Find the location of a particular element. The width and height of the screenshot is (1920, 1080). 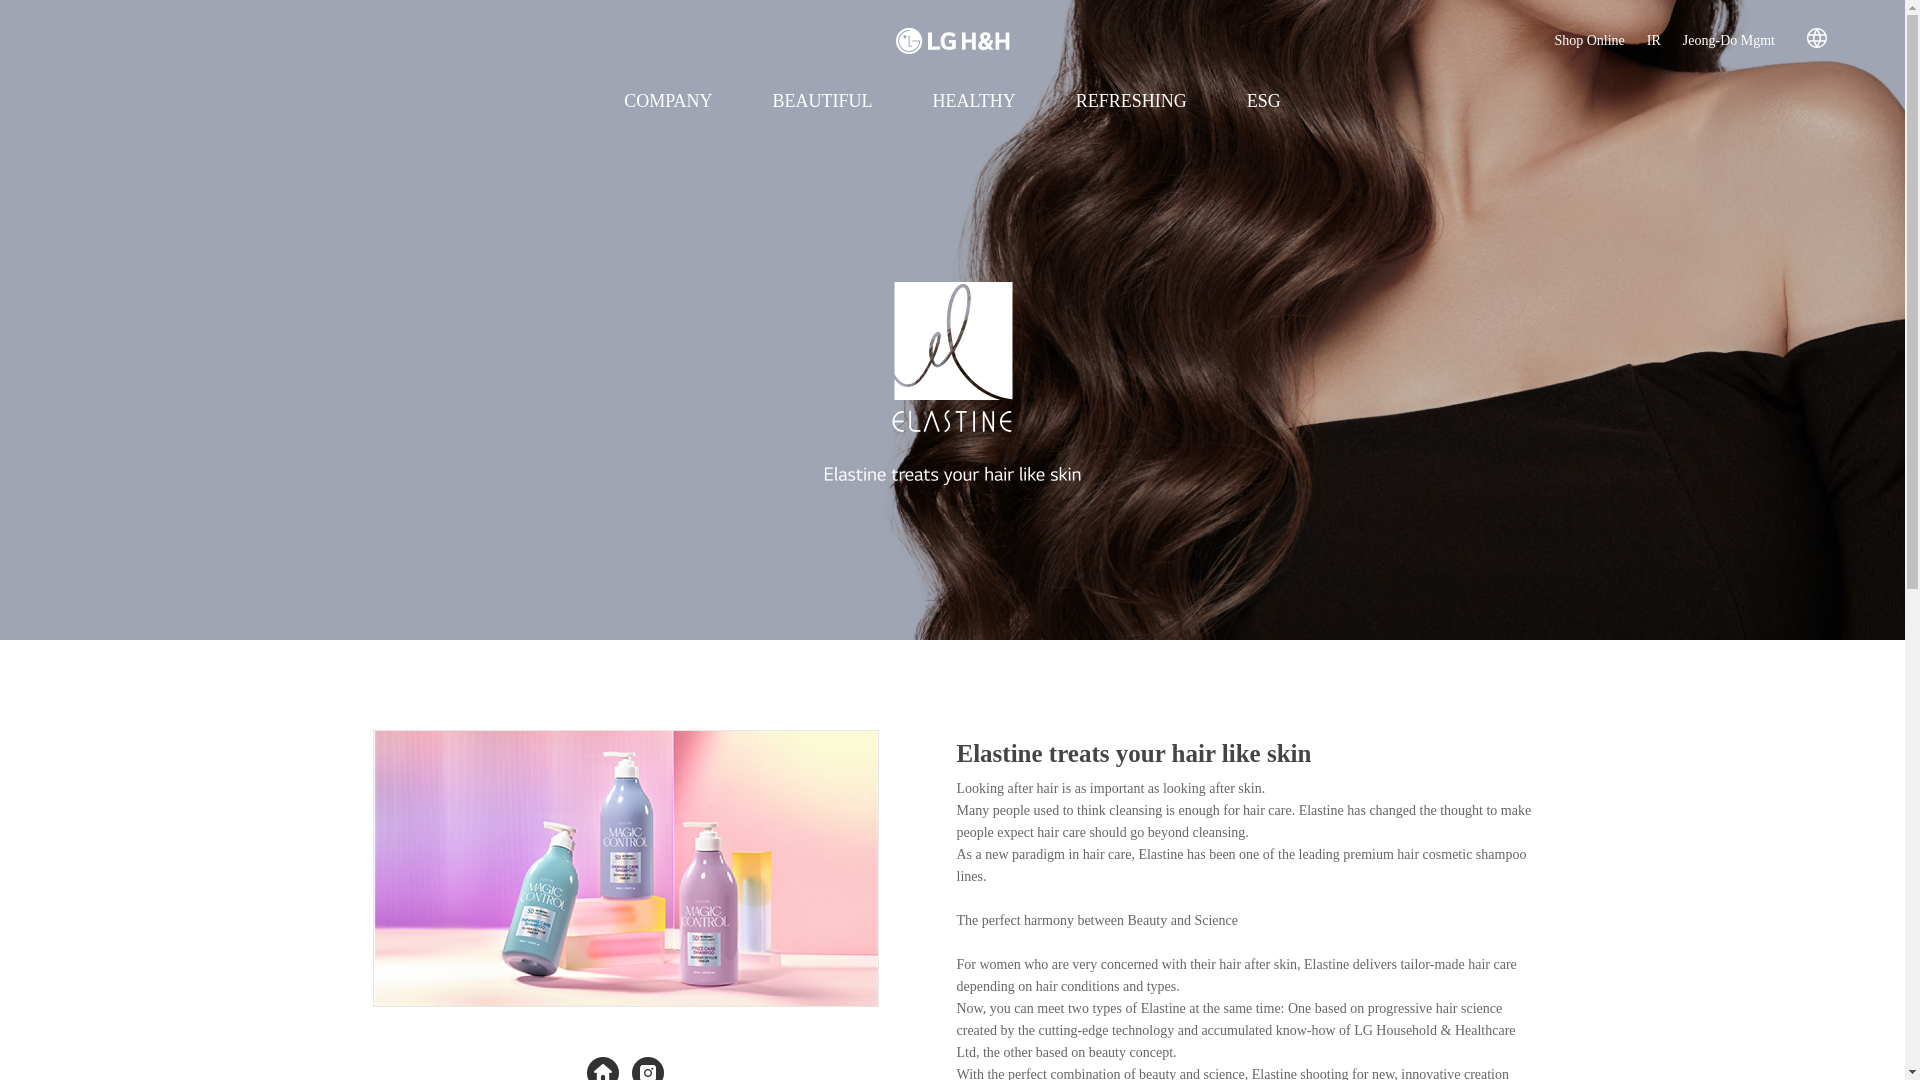

Jeong-Do Mgmt is located at coordinates (1728, 40).